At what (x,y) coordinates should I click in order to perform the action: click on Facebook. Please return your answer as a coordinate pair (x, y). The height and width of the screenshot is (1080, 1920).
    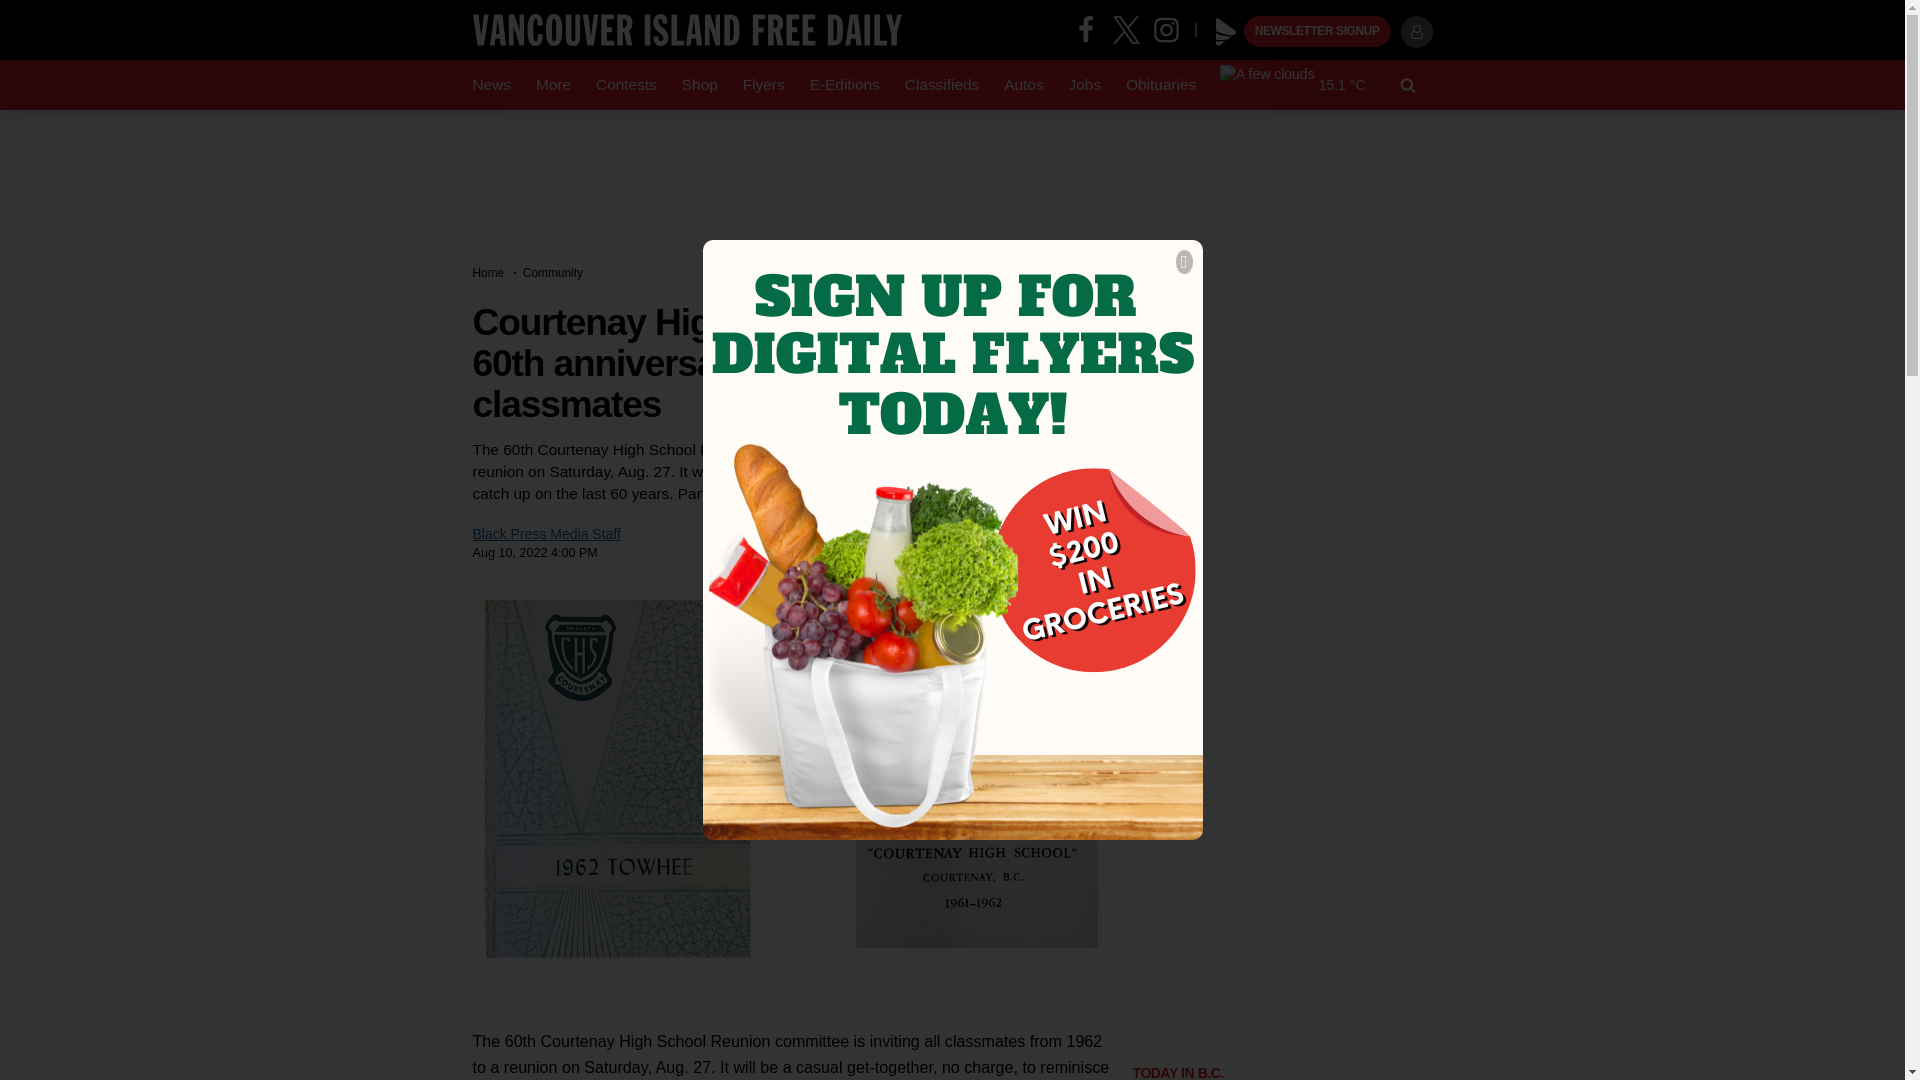
    Looking at the image, I should click on (1086, 28).